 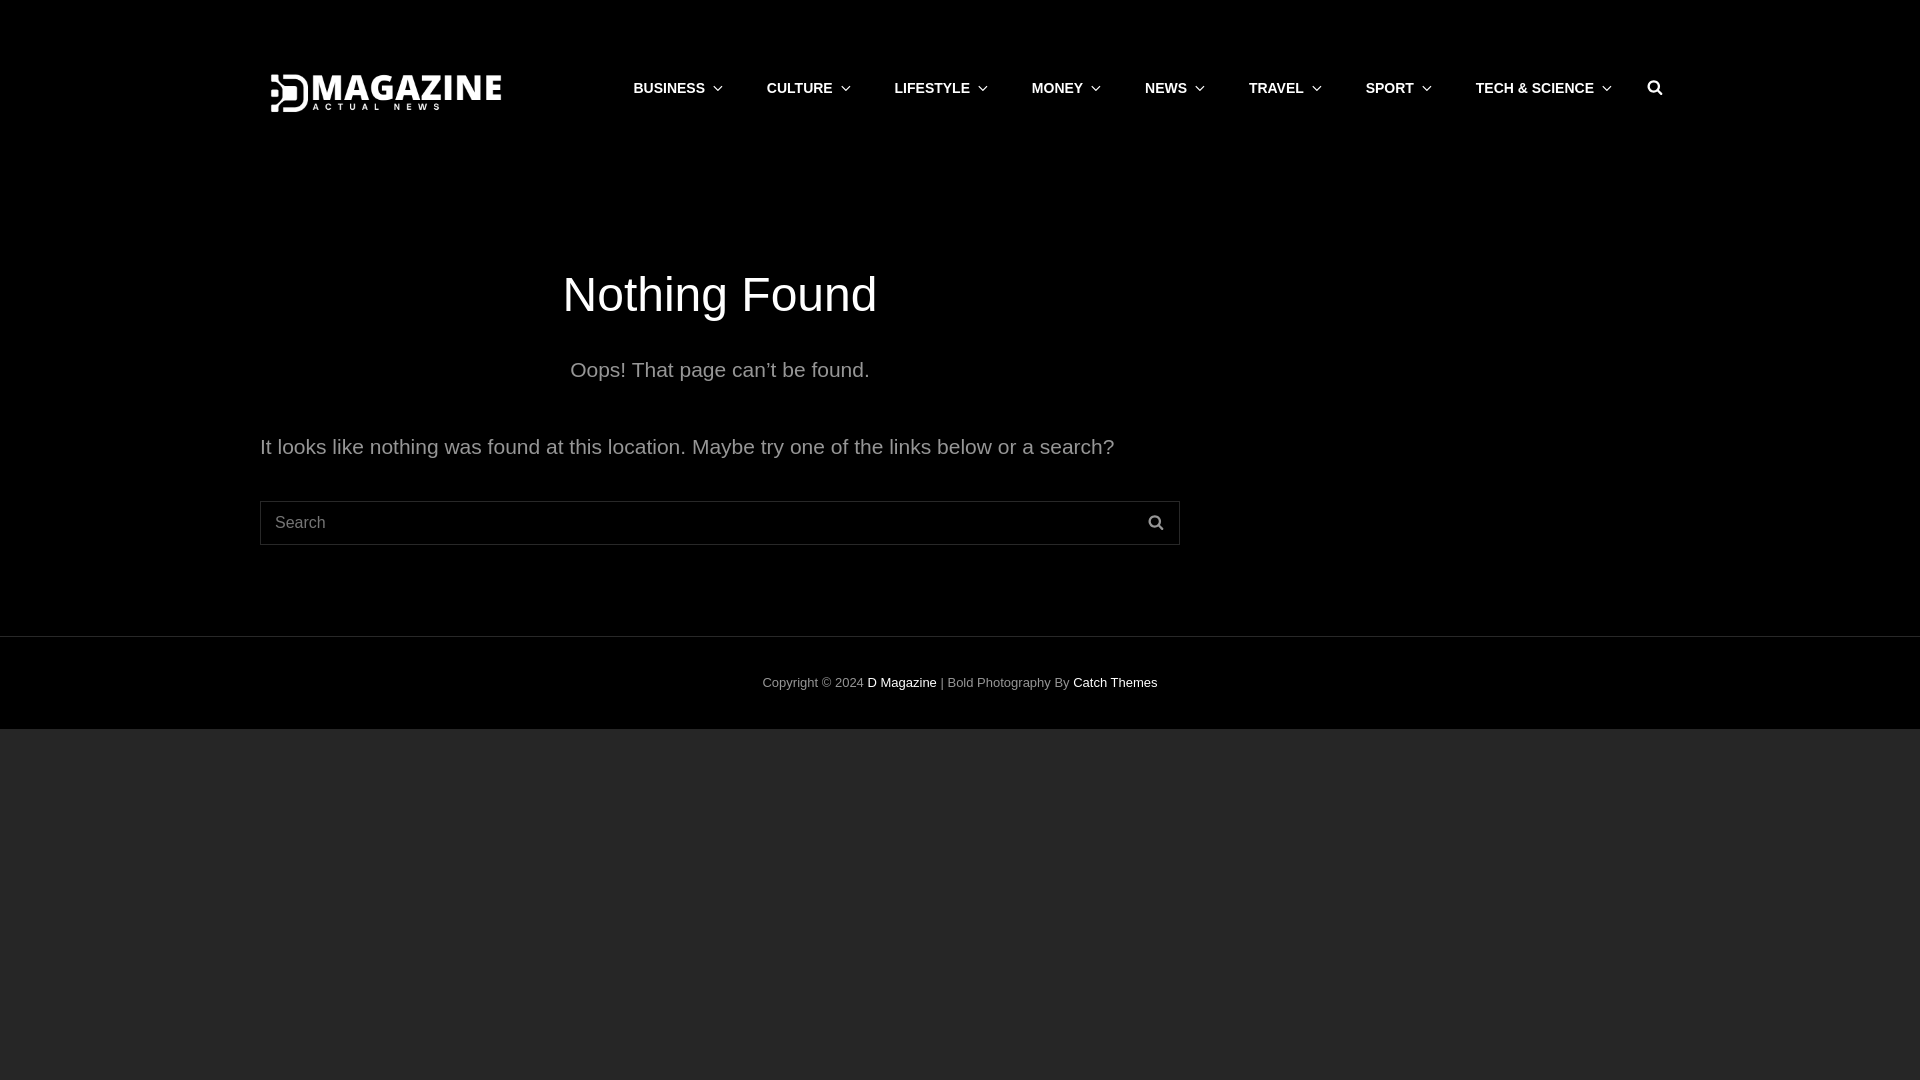 I want to click on LIFESTYLE, so click(x=940, y=88).